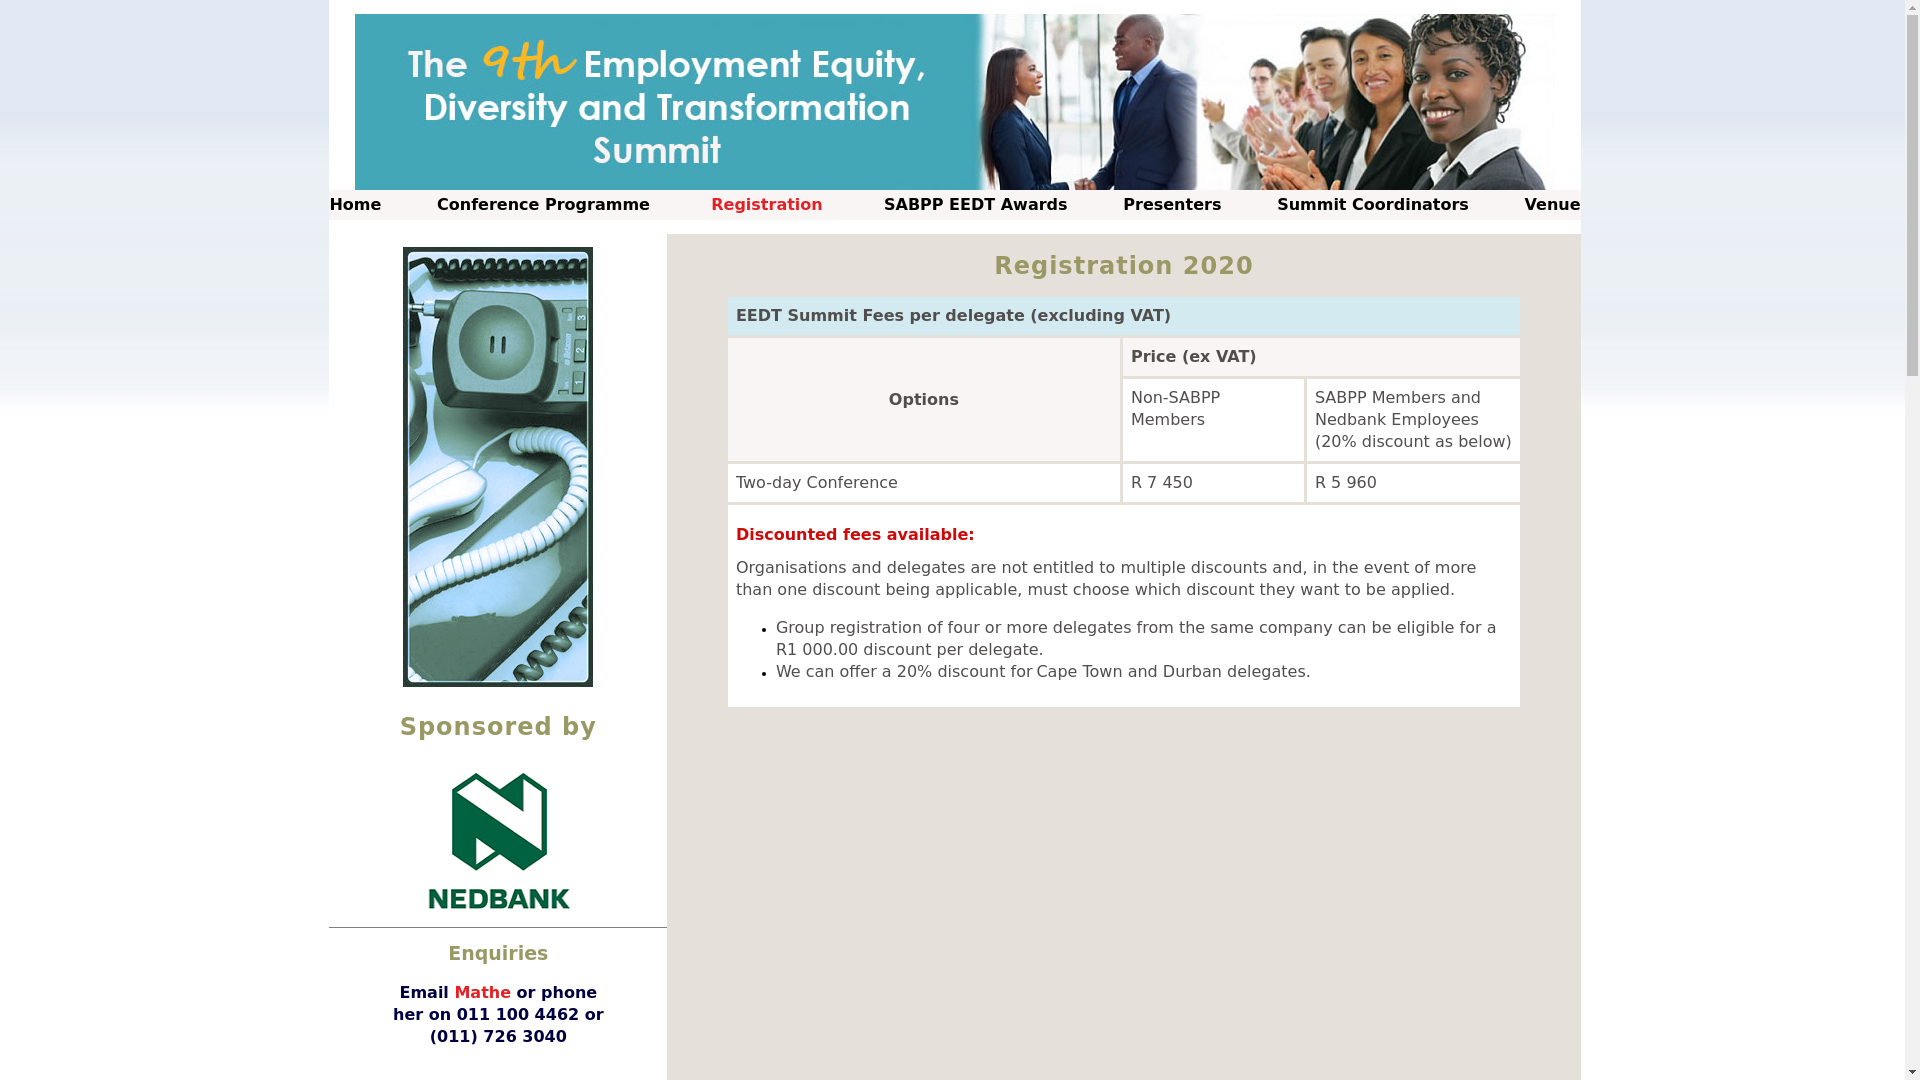 This screenshot has width=1920, height=1080. Describe the element at coordinates (482, 992) in the screenshot. I see `Mathe` at that location.